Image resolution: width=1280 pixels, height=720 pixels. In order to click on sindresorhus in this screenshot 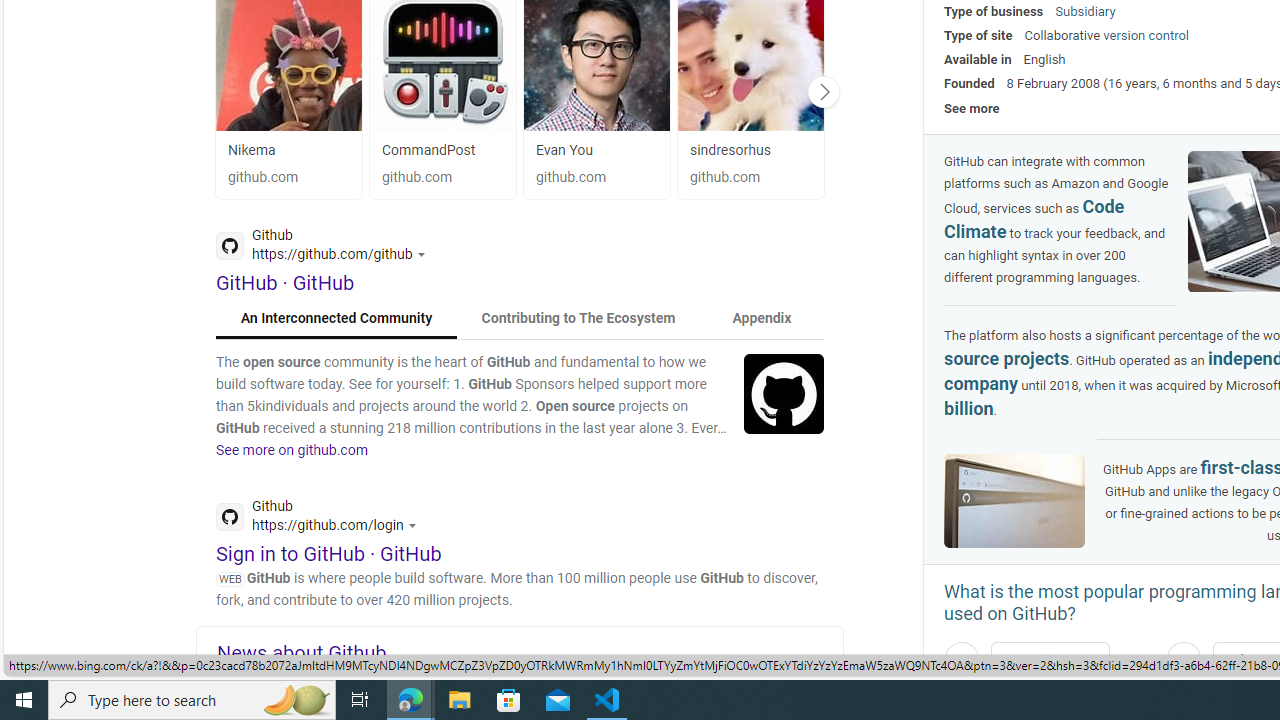, I will do `click(730, 150)`.